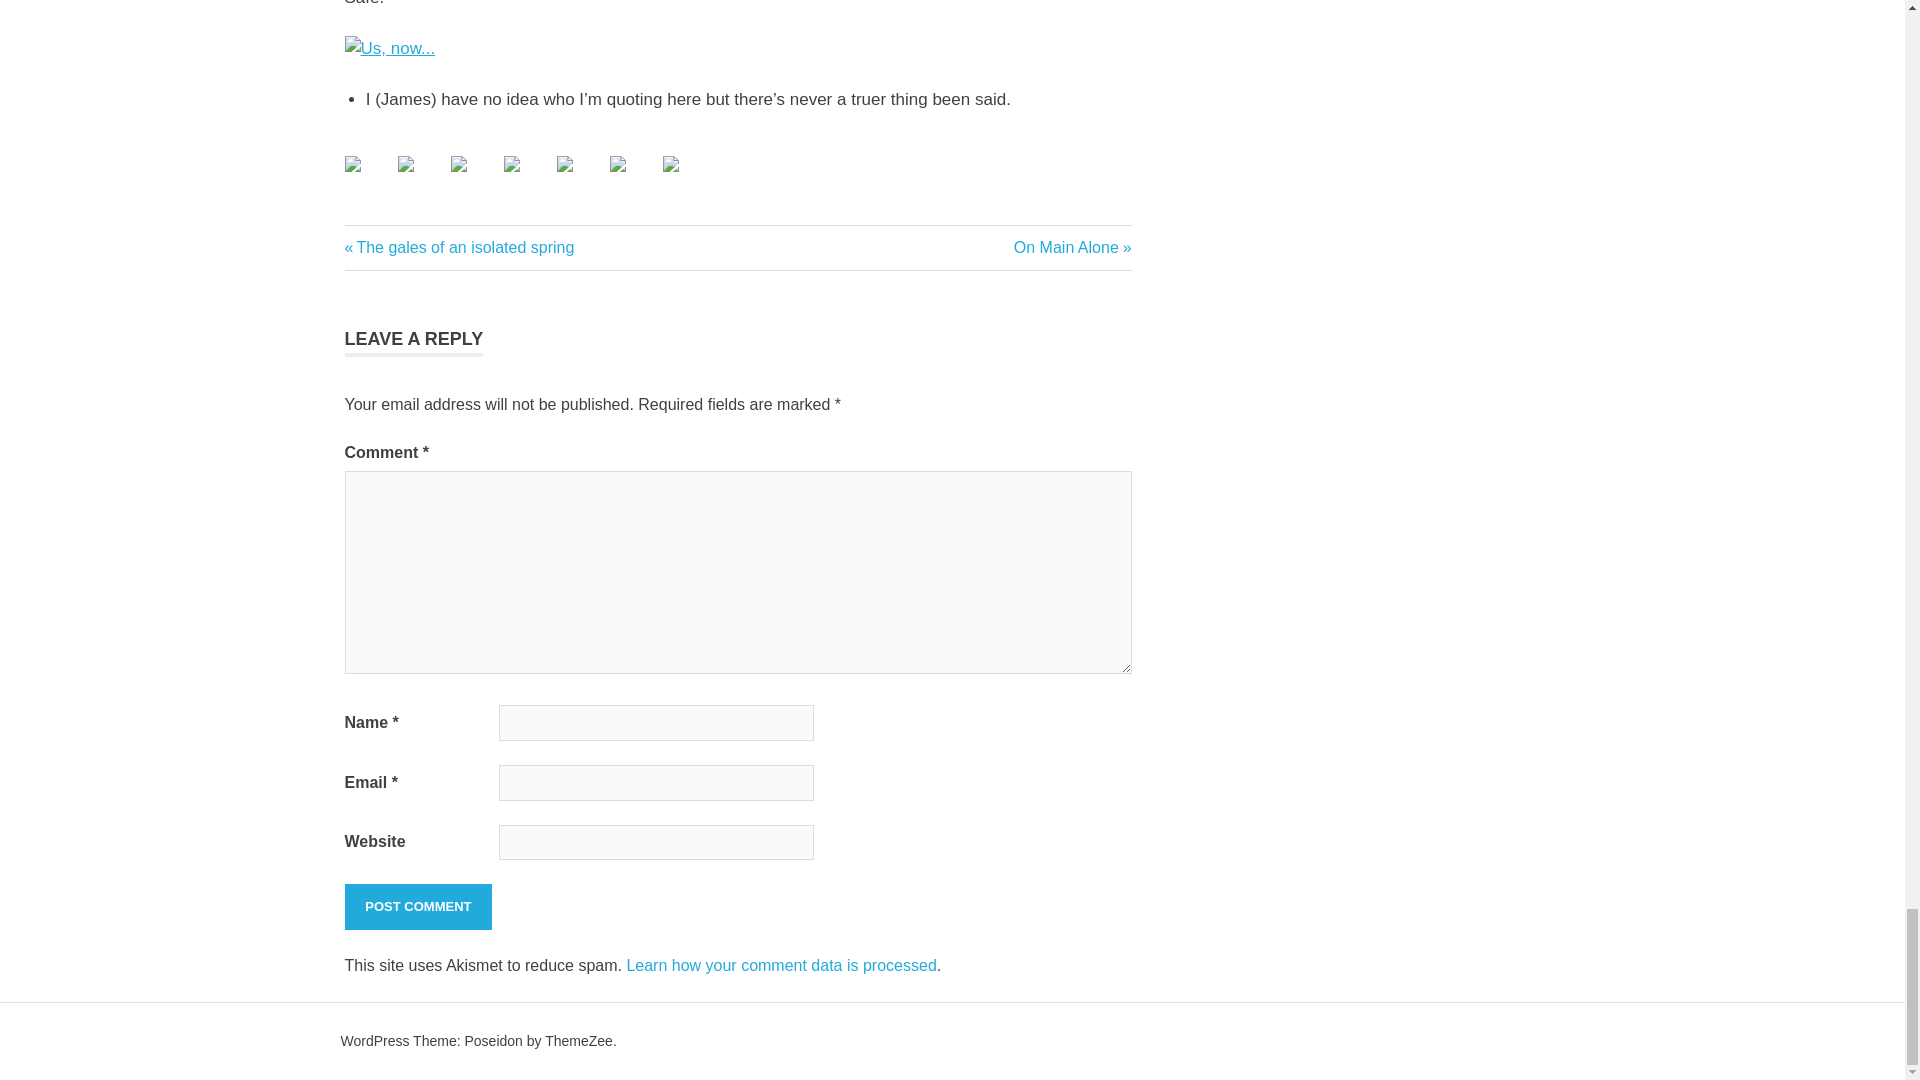 The image size is (1920, 1080). What do you see at coordinates (458, 246) in the screenshot?
I see `Pin it with Pinterest` at bounding box center [458, 246].